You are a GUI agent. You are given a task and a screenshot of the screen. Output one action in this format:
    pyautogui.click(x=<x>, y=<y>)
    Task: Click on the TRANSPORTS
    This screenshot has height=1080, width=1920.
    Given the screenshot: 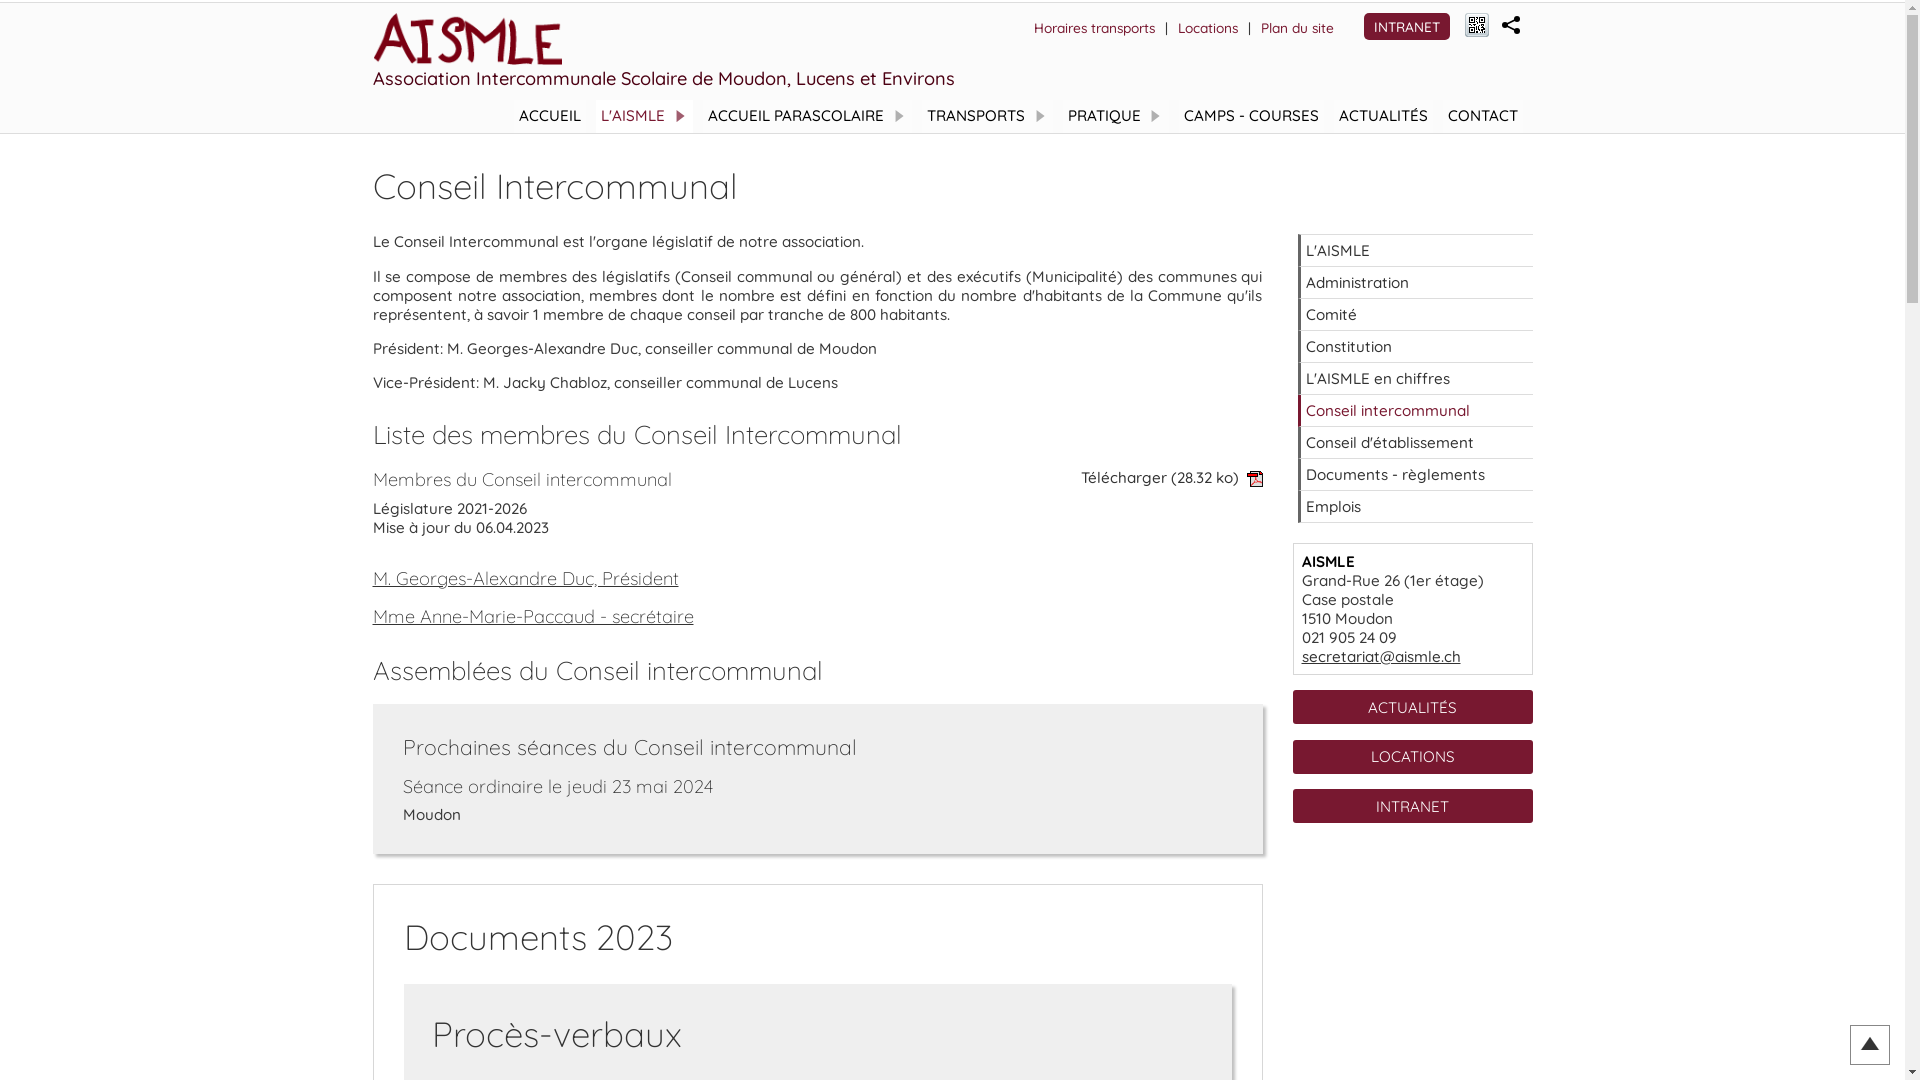 What is the action you would take?
    pyautogui.click(x=988, y=116)
    